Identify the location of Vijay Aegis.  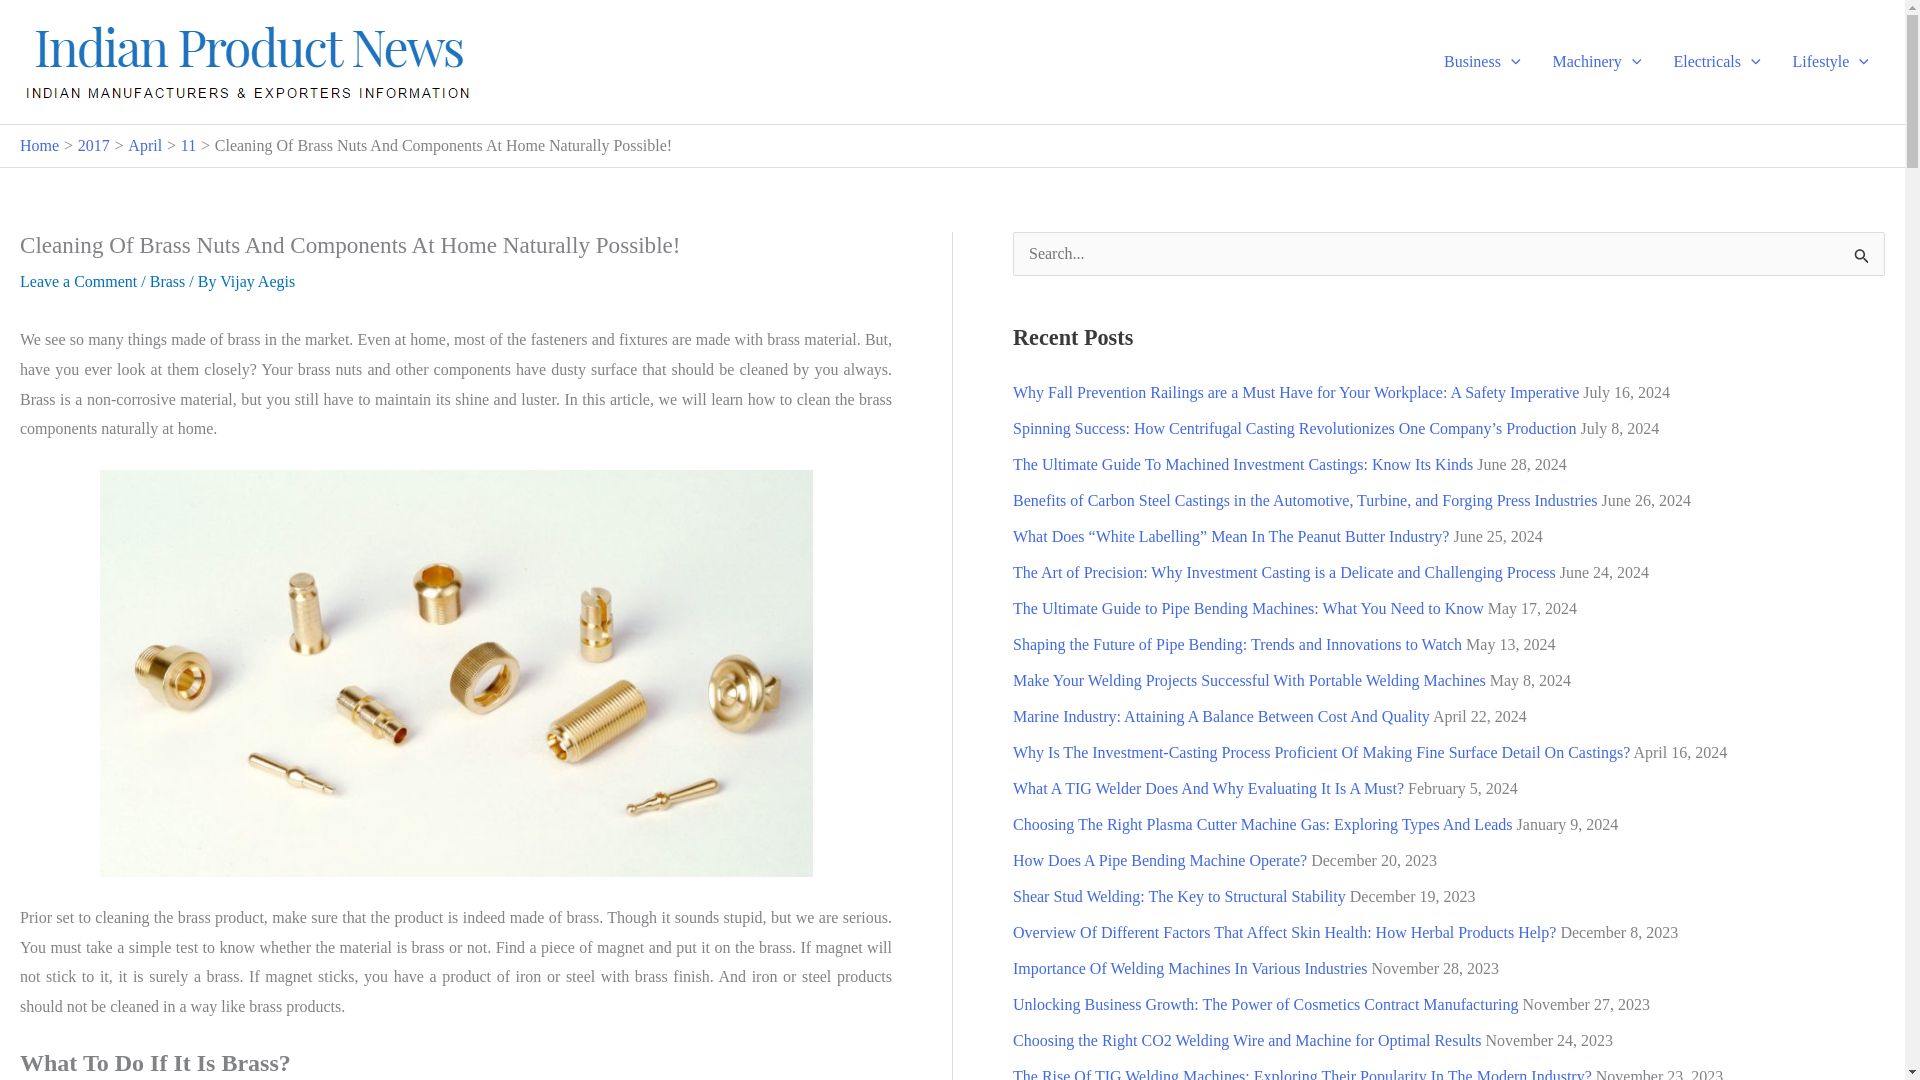
(258, 282).